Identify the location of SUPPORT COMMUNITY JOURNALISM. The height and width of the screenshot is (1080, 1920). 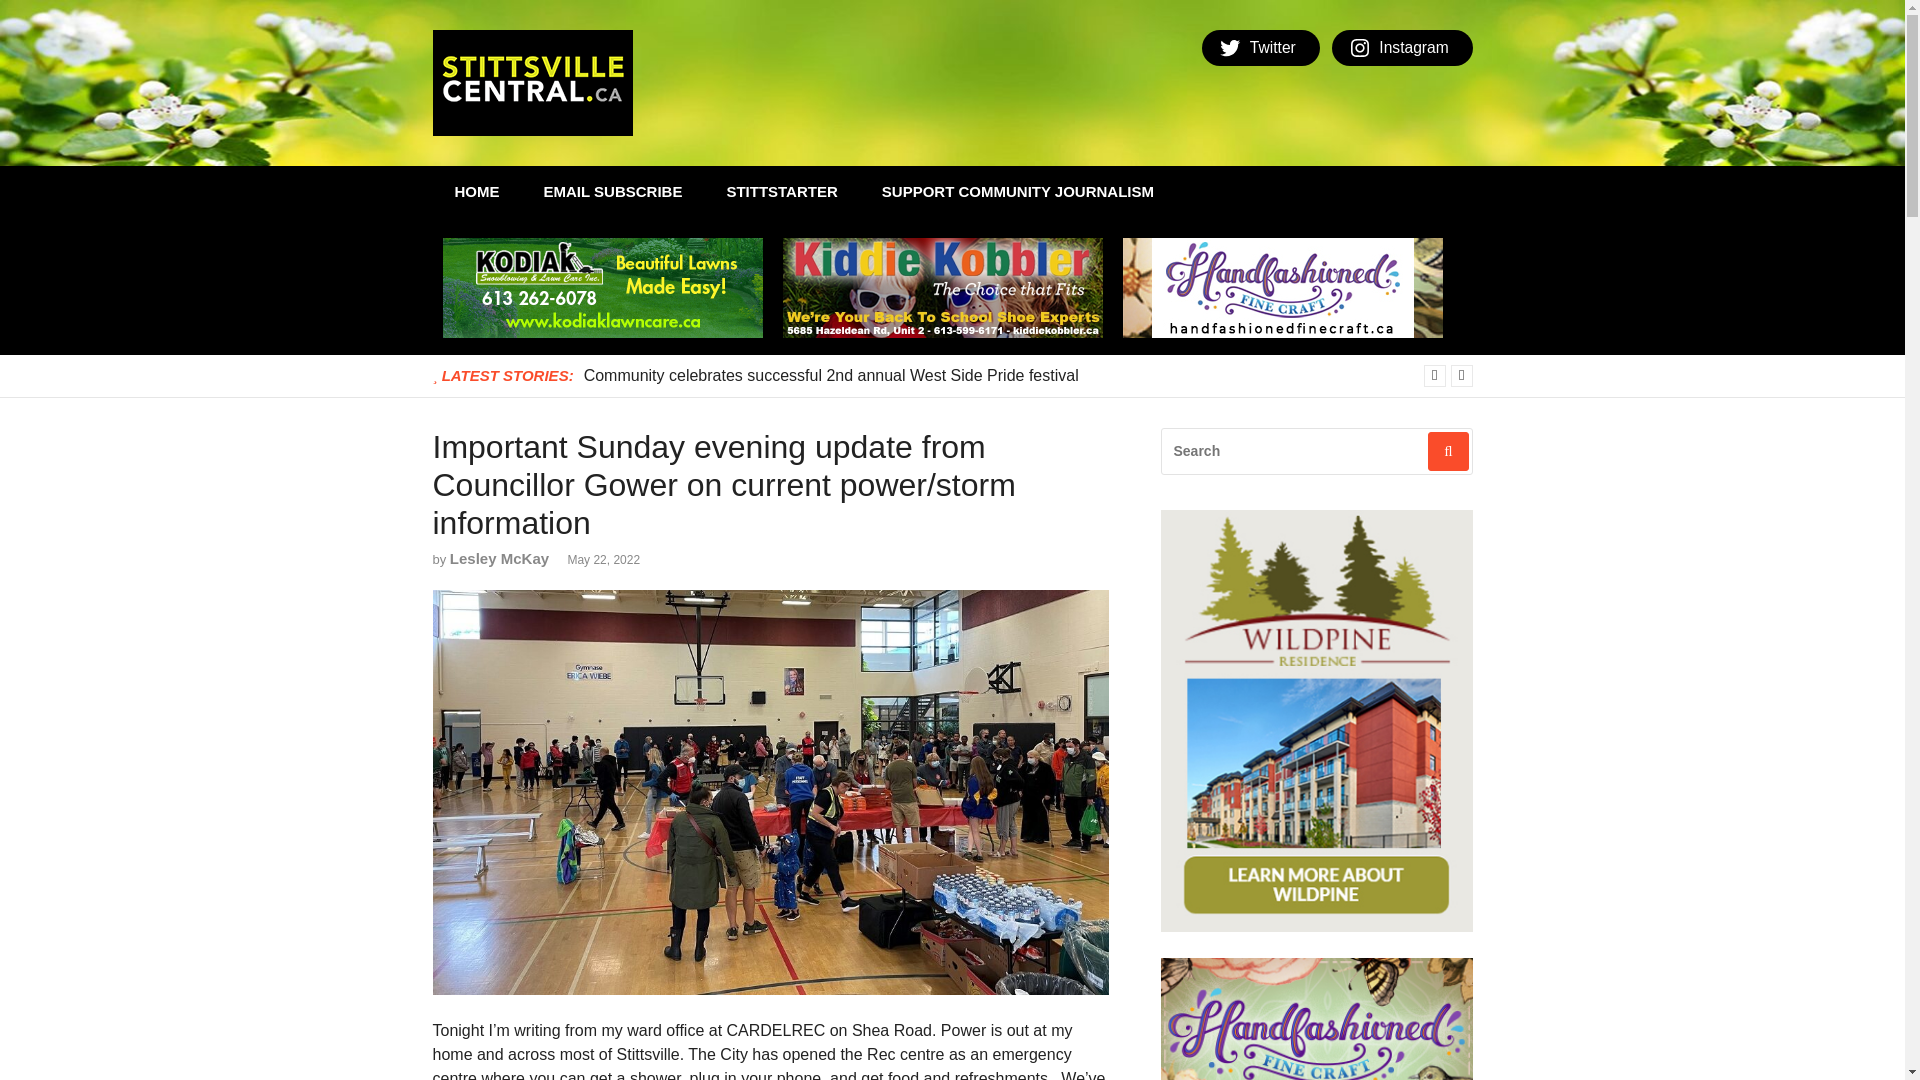
(1018, 192).